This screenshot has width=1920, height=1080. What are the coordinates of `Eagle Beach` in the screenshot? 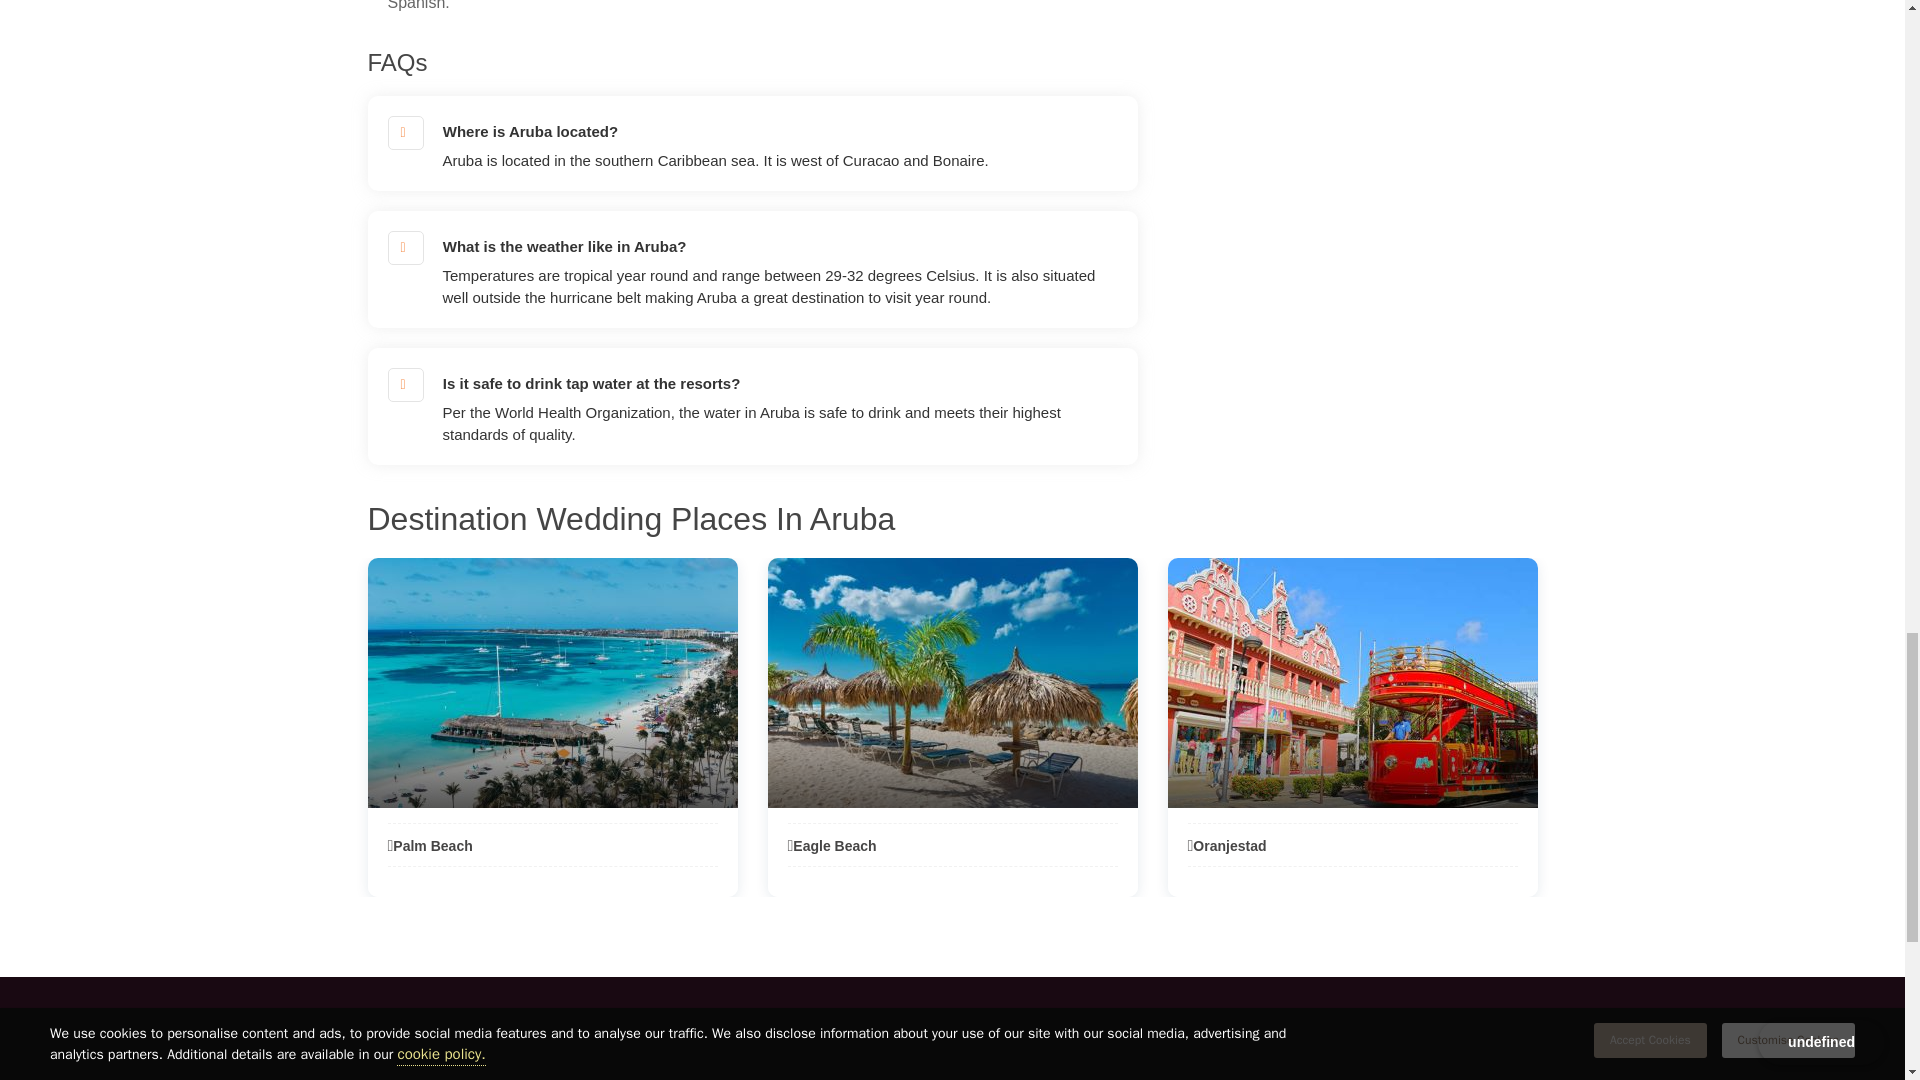 It's located at (832, 846).